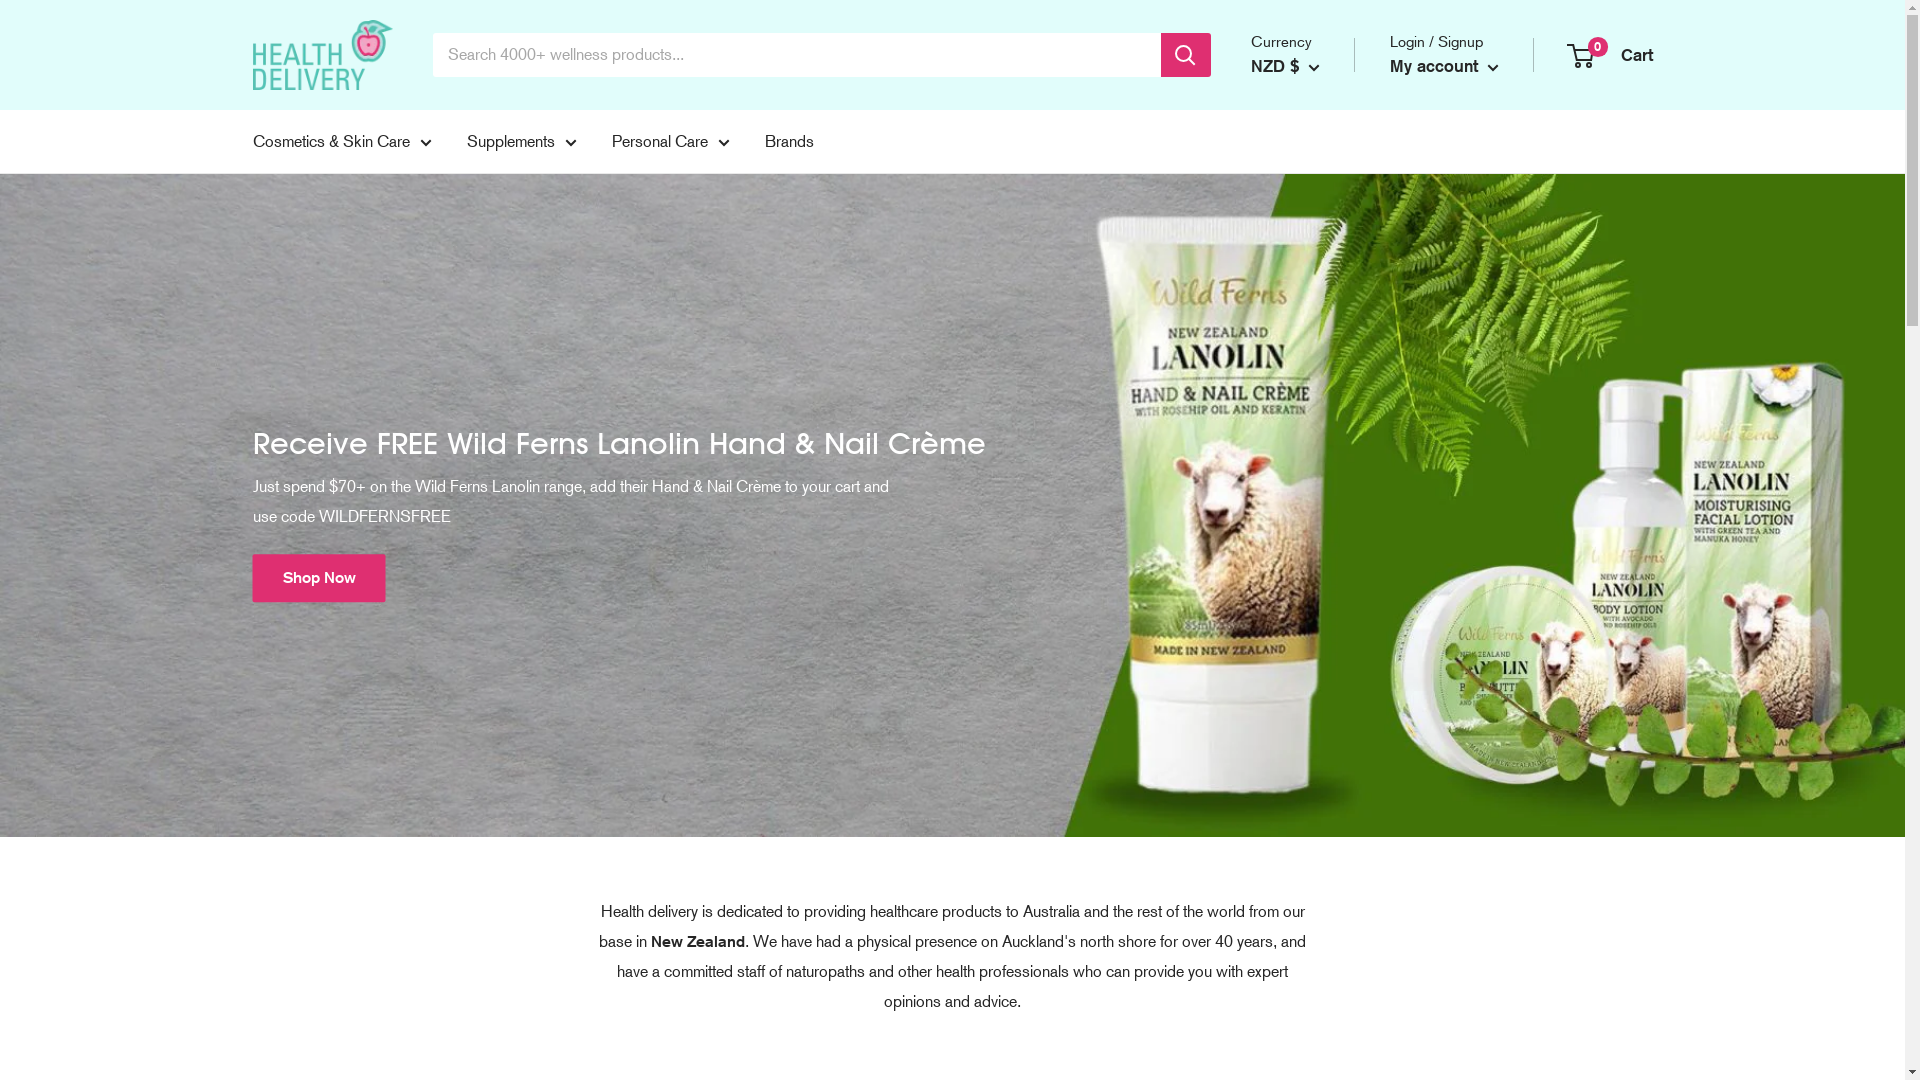 The height and width of the screenshot is (1080, 1920). What do you see at coordinates (1610, 54) in the screenshot?
I see `0
Cart` at bounding box center [1610, 54].